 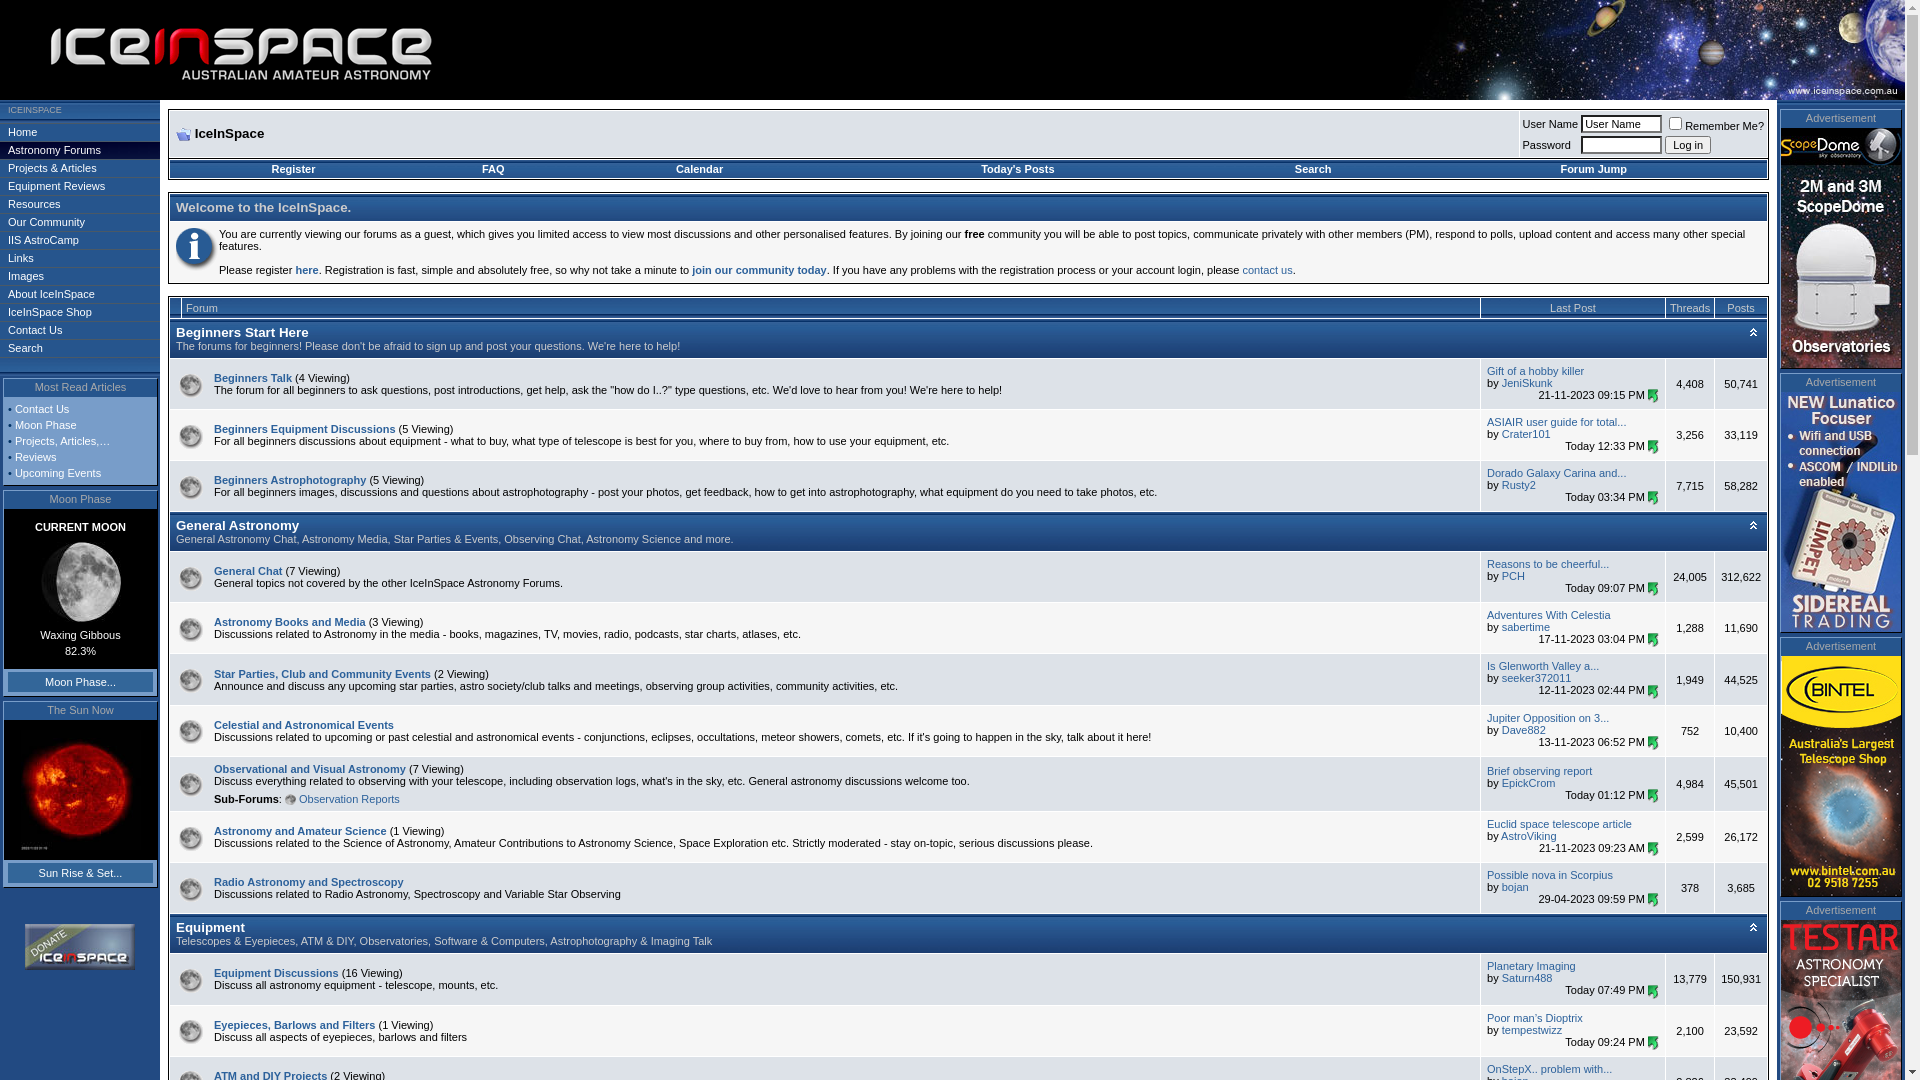 What do you see at coordinates (1556, 473) in the screenshot?
I see `Dorado Galaxy Carina and...` at bounding box center [1556, 473].